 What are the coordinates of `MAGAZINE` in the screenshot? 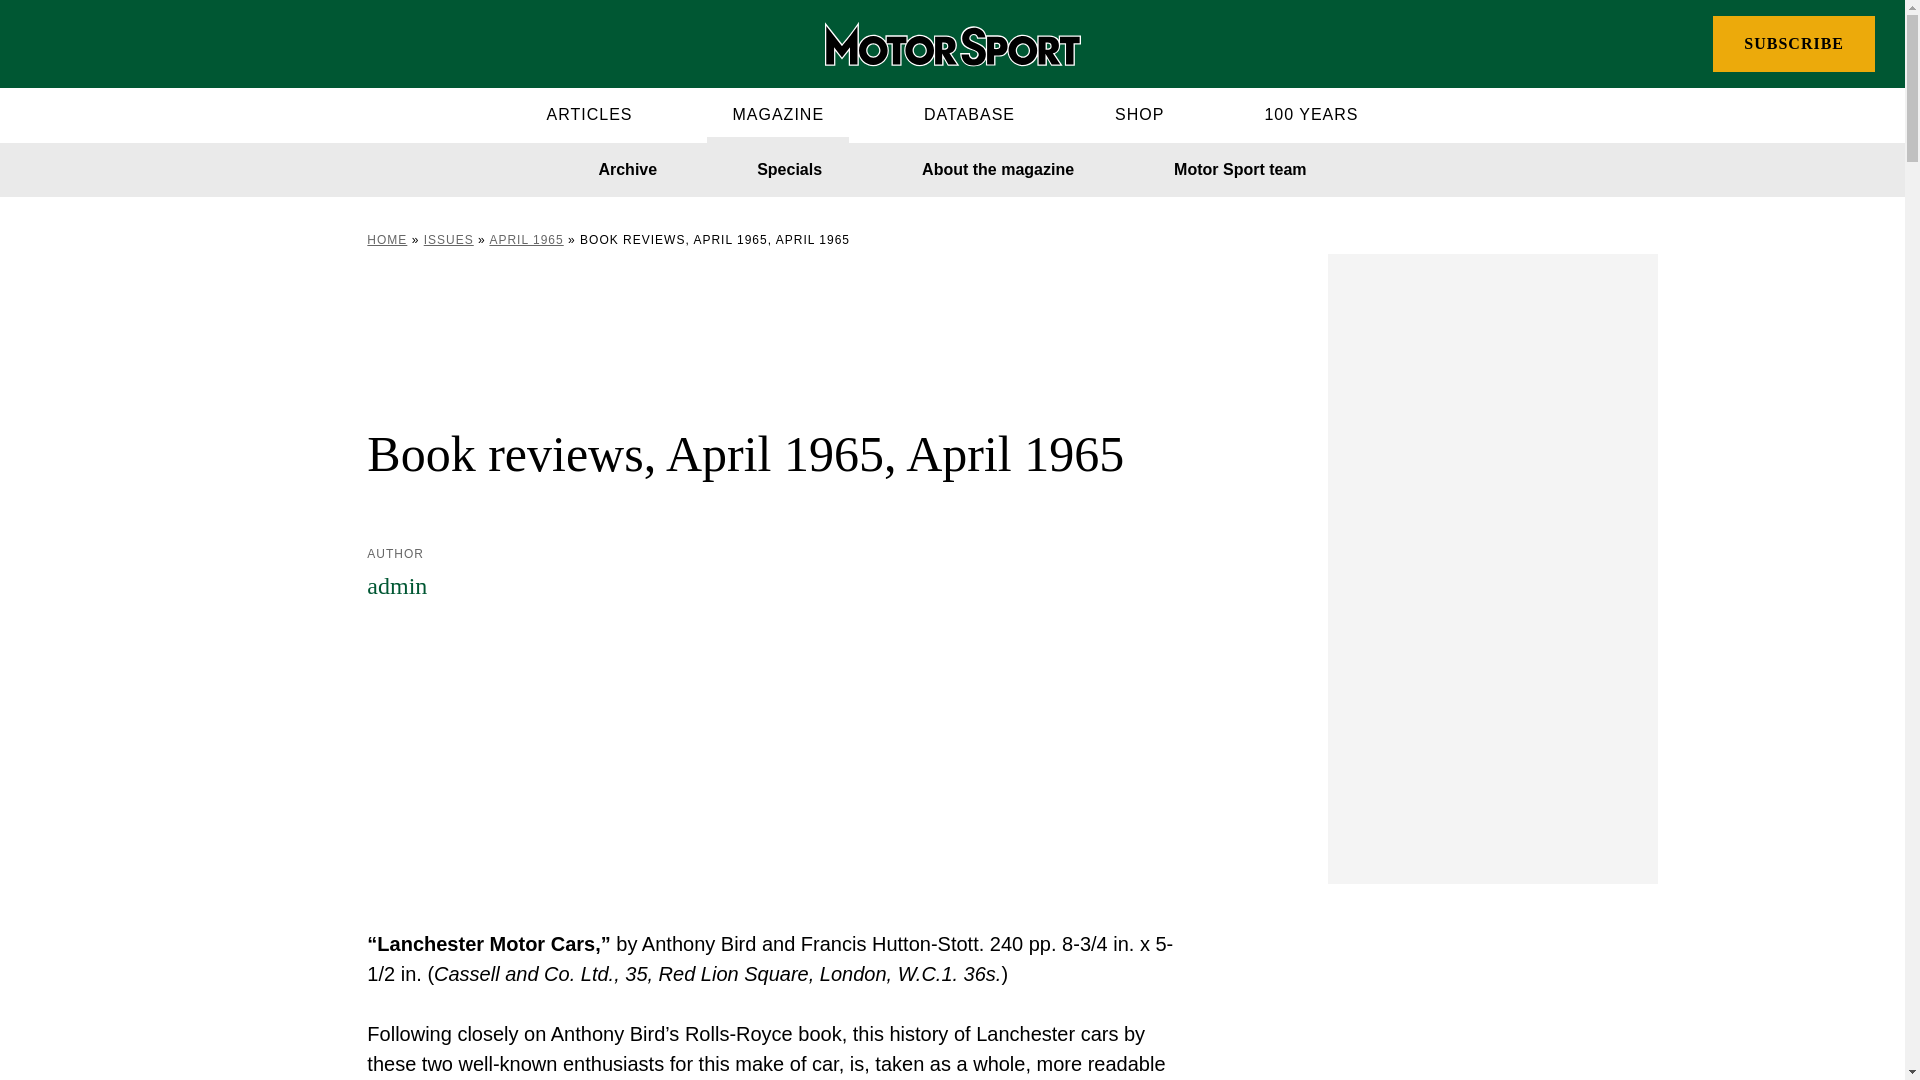 It's located at (777, 114).